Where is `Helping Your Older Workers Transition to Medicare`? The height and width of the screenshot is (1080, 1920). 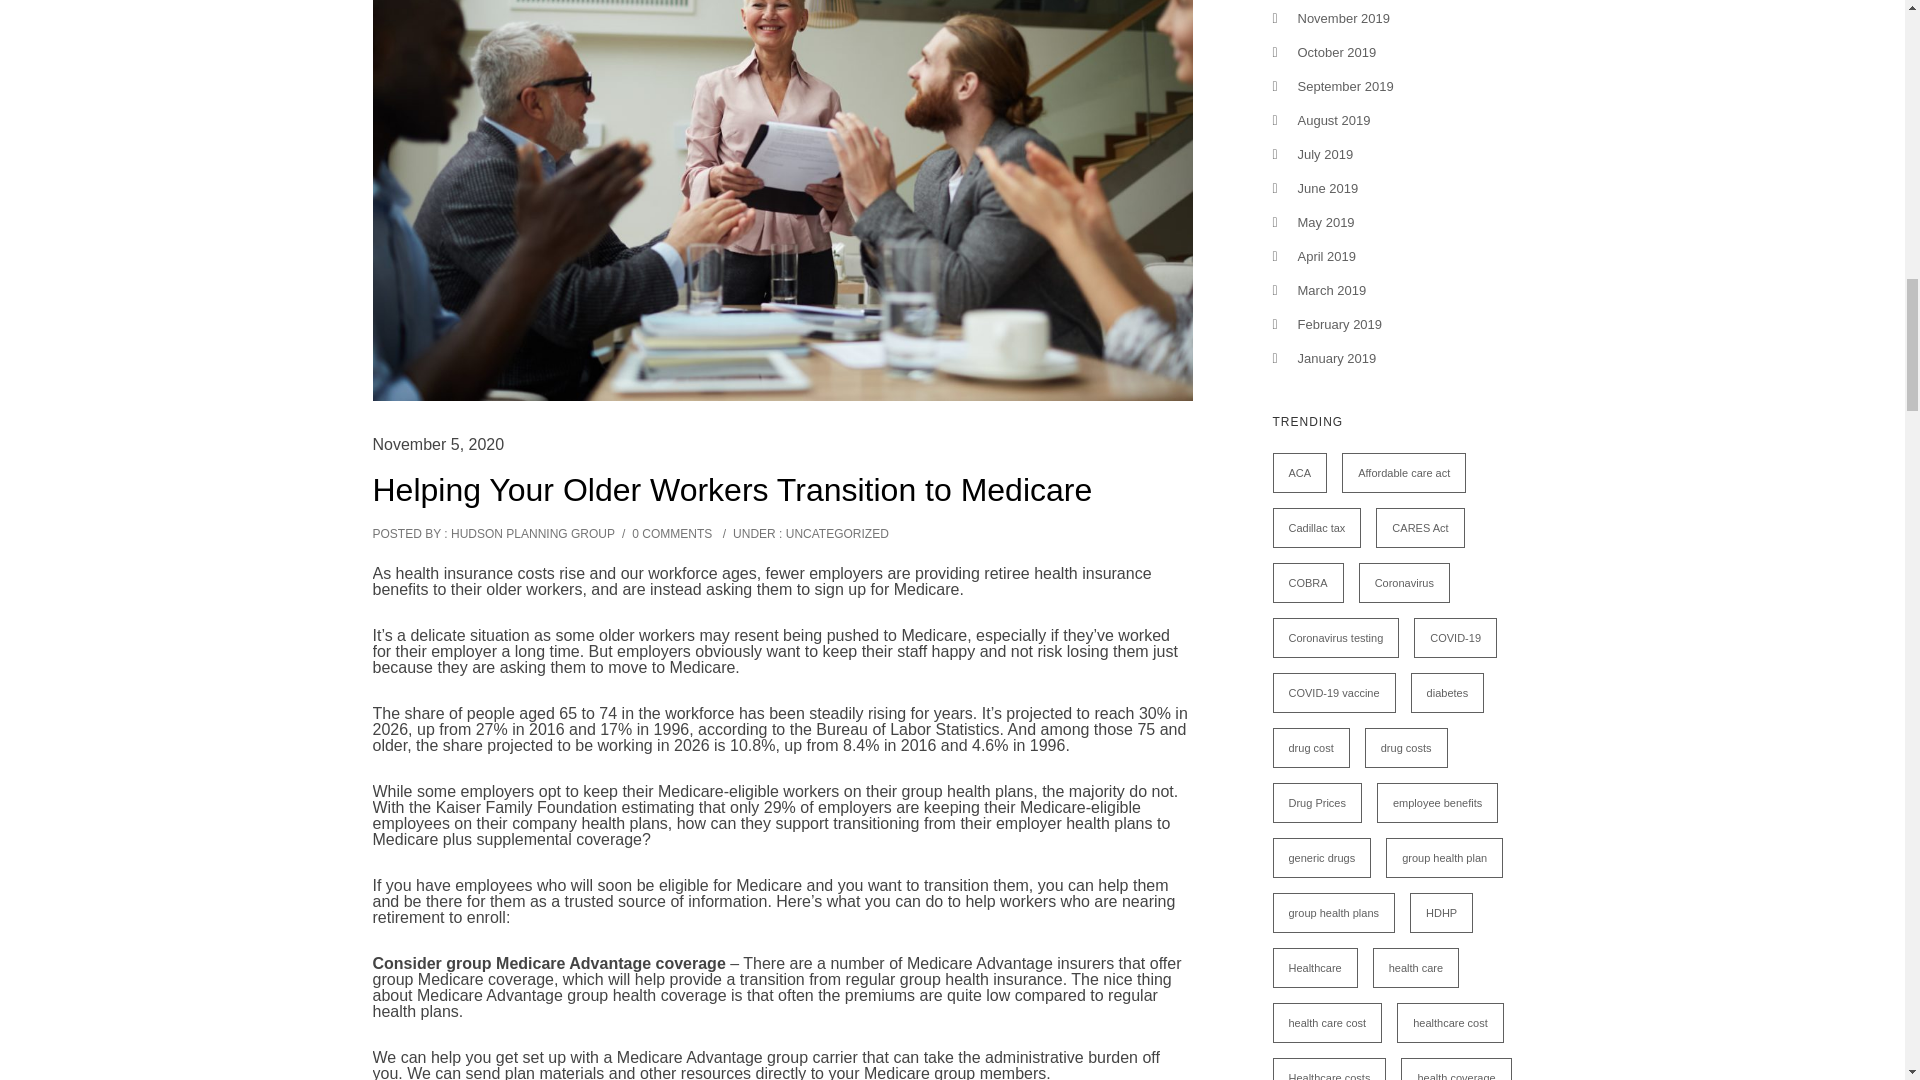 Helping Your Older Workers Transition to Medicare is located at coordinates (732, 489).